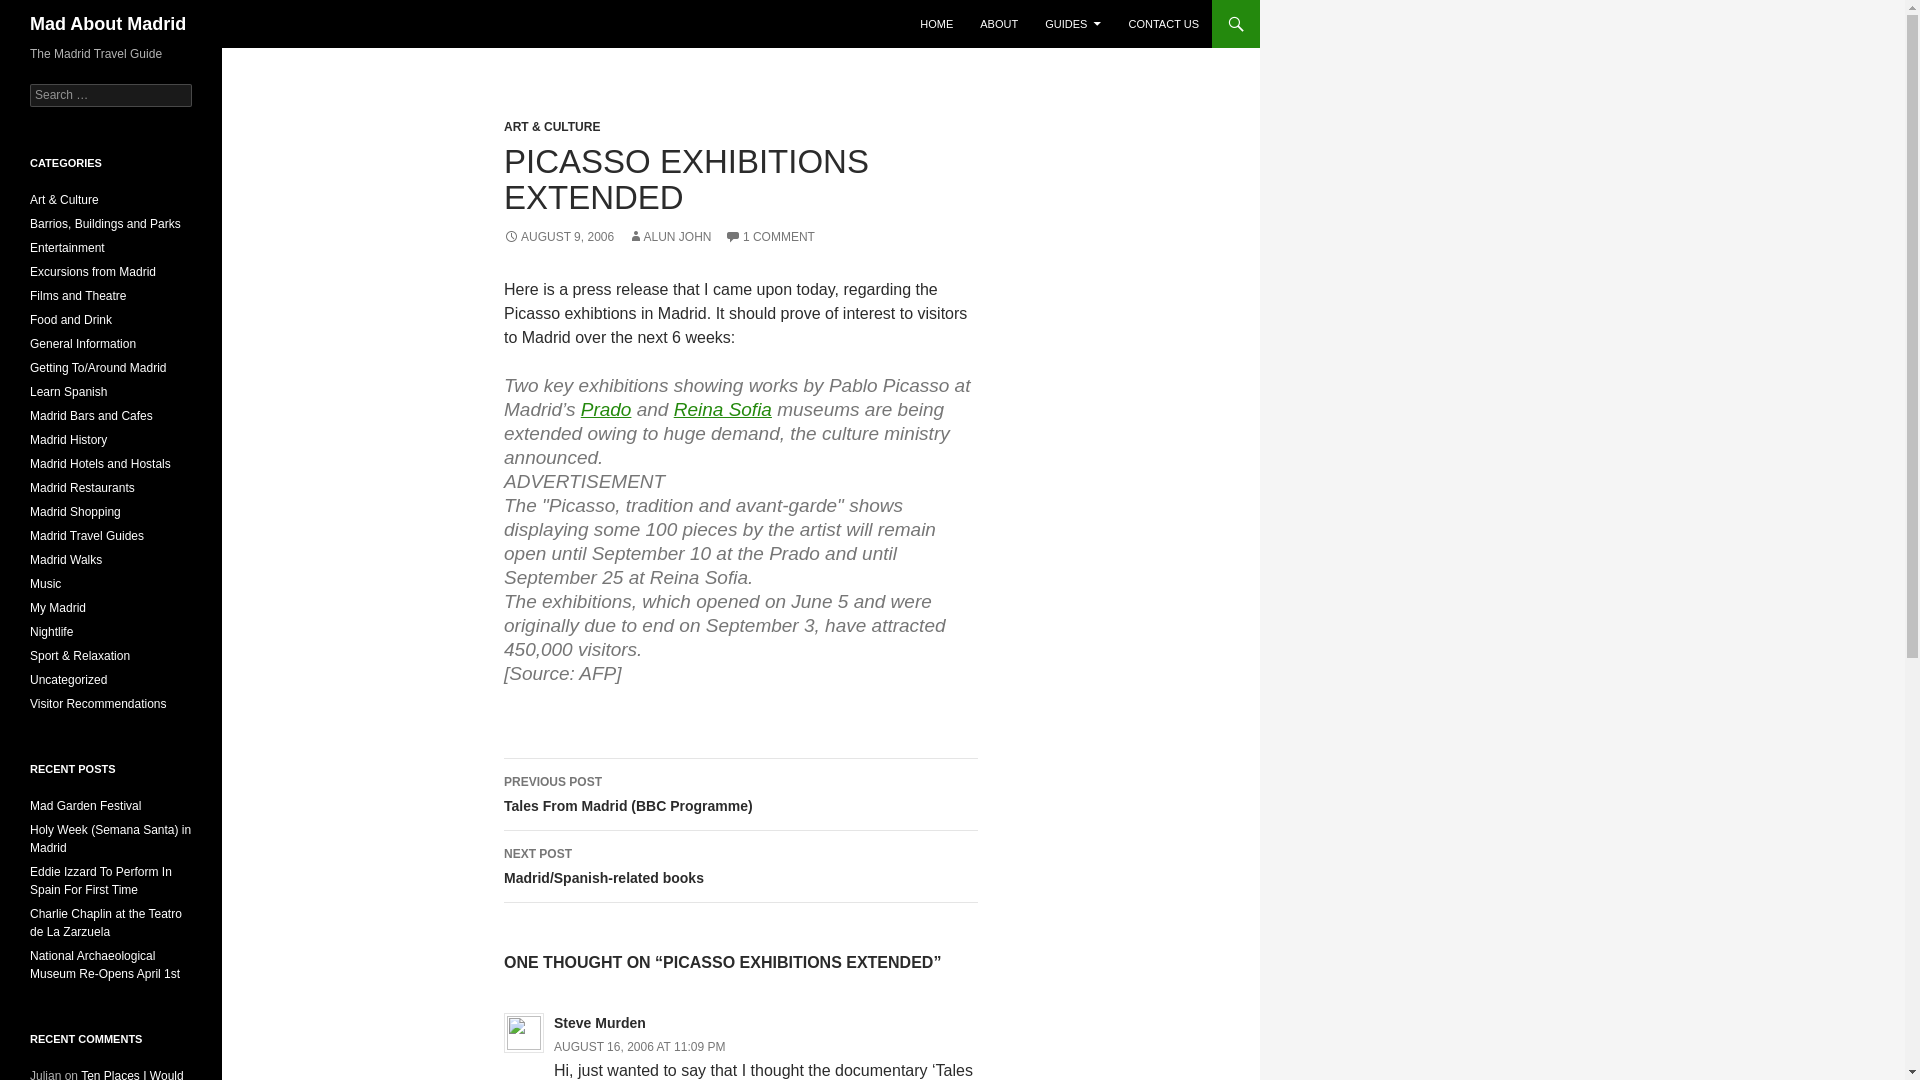  Describe the element at coordinates (770, 237) in the screenshot. I see `1 COMMENT` at that location.